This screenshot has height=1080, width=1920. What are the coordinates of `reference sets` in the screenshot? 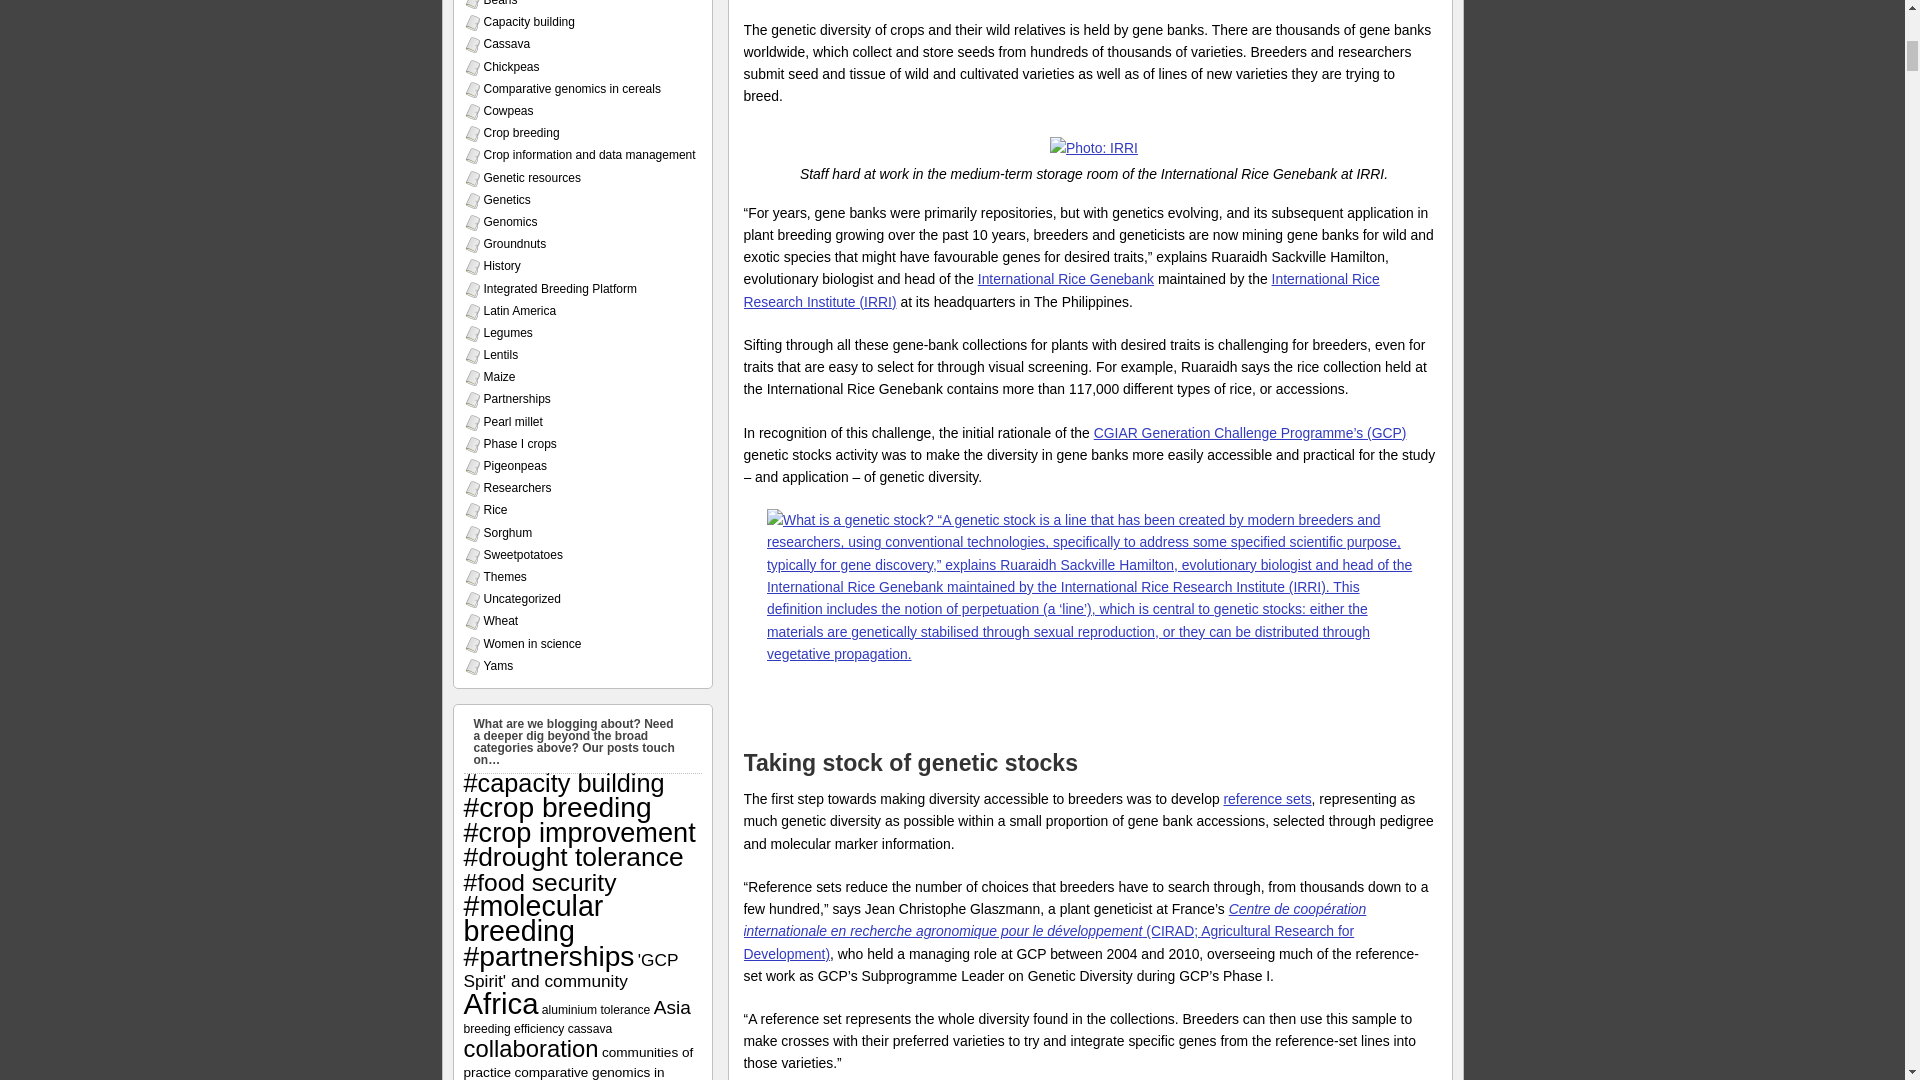 It's located at (1267, 798).